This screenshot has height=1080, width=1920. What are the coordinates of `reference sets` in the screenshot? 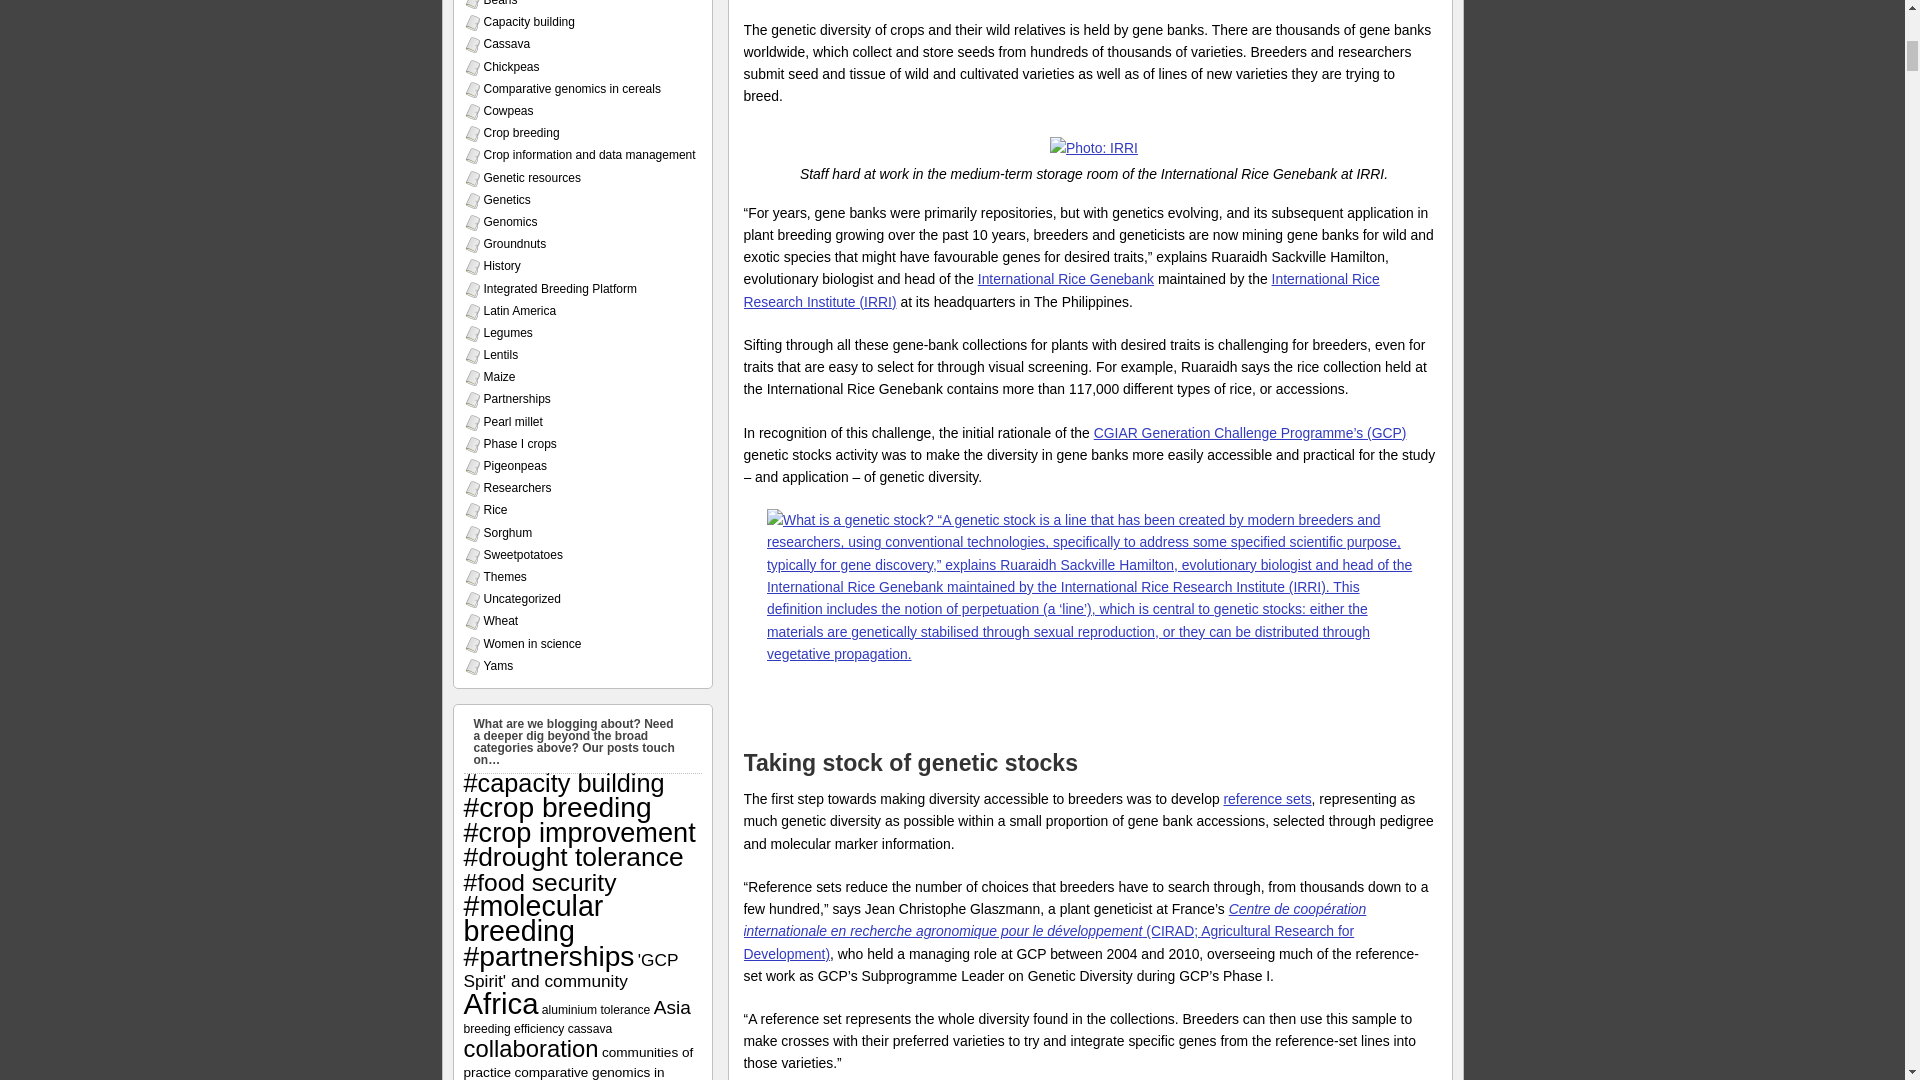 It's located at (1267, 798).